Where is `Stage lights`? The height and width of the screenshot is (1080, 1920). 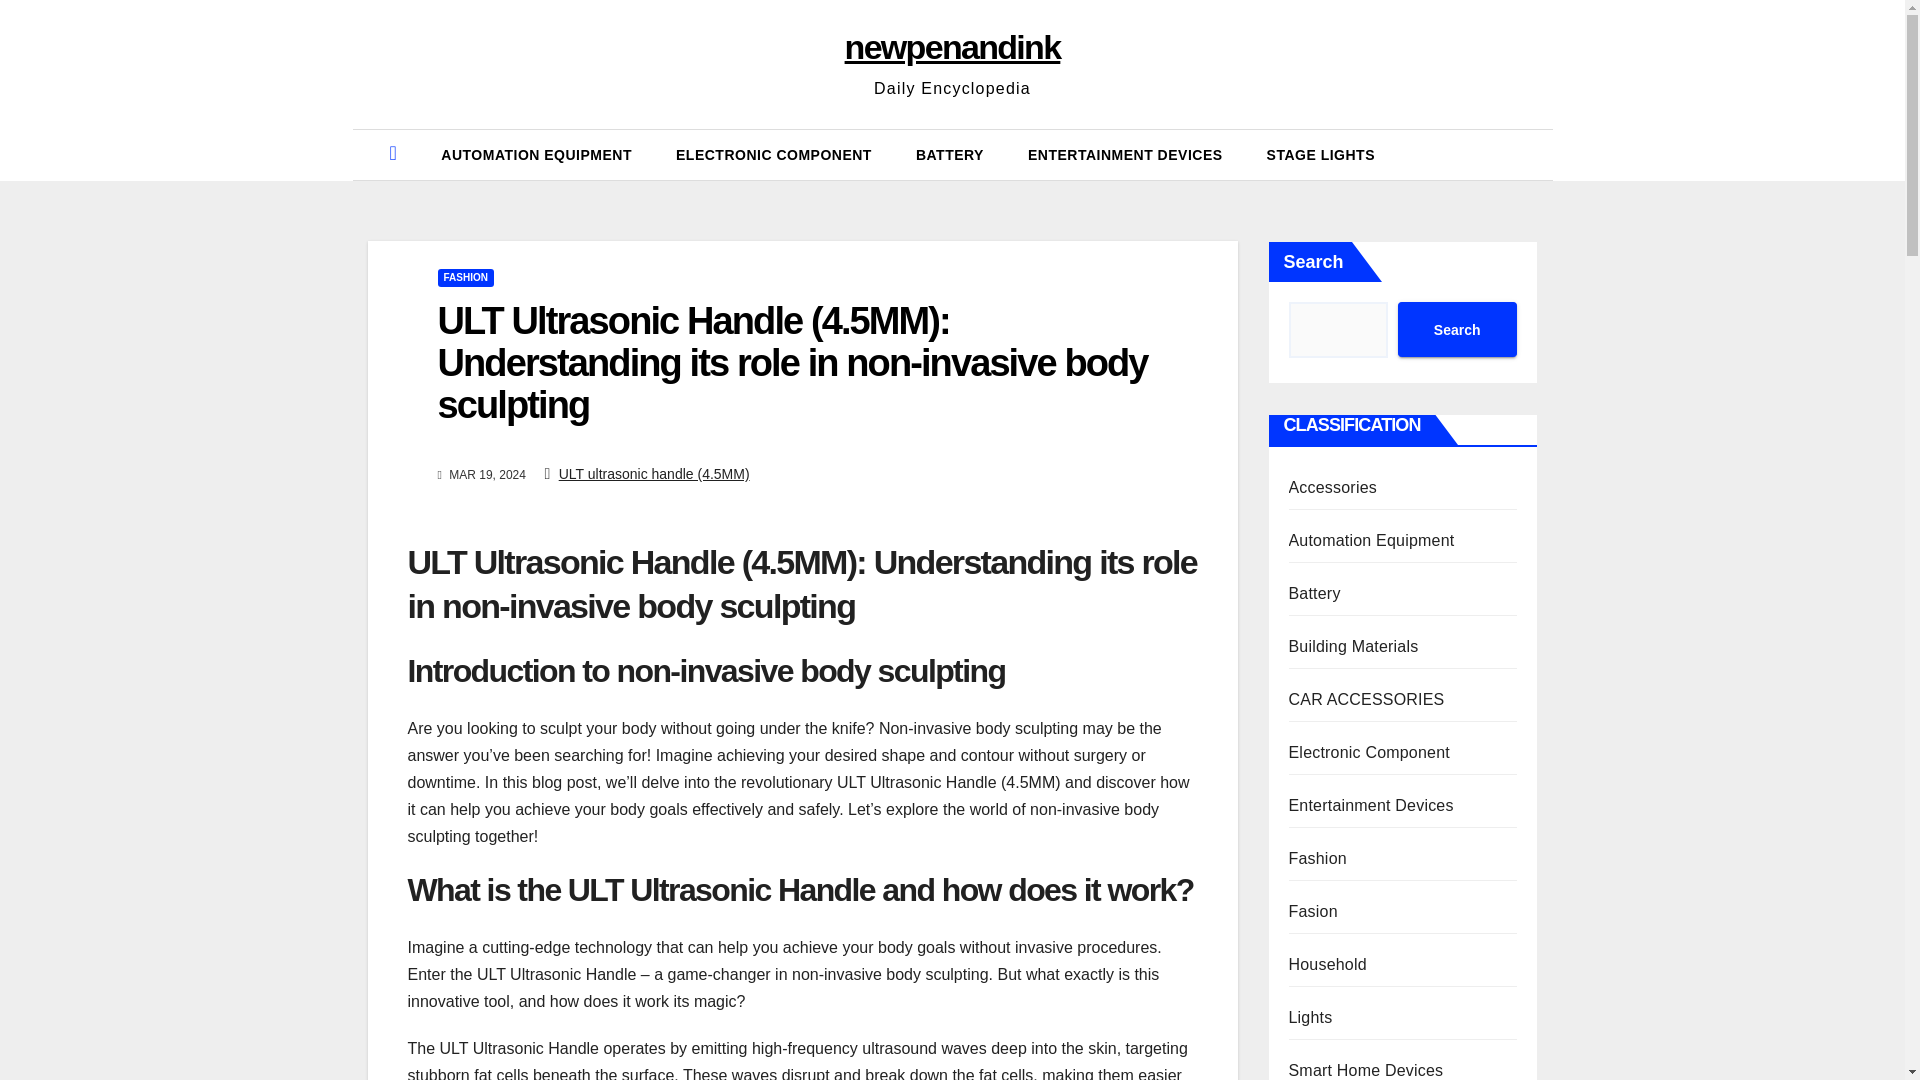 Stage lights is located at coordinates (1320, 154).